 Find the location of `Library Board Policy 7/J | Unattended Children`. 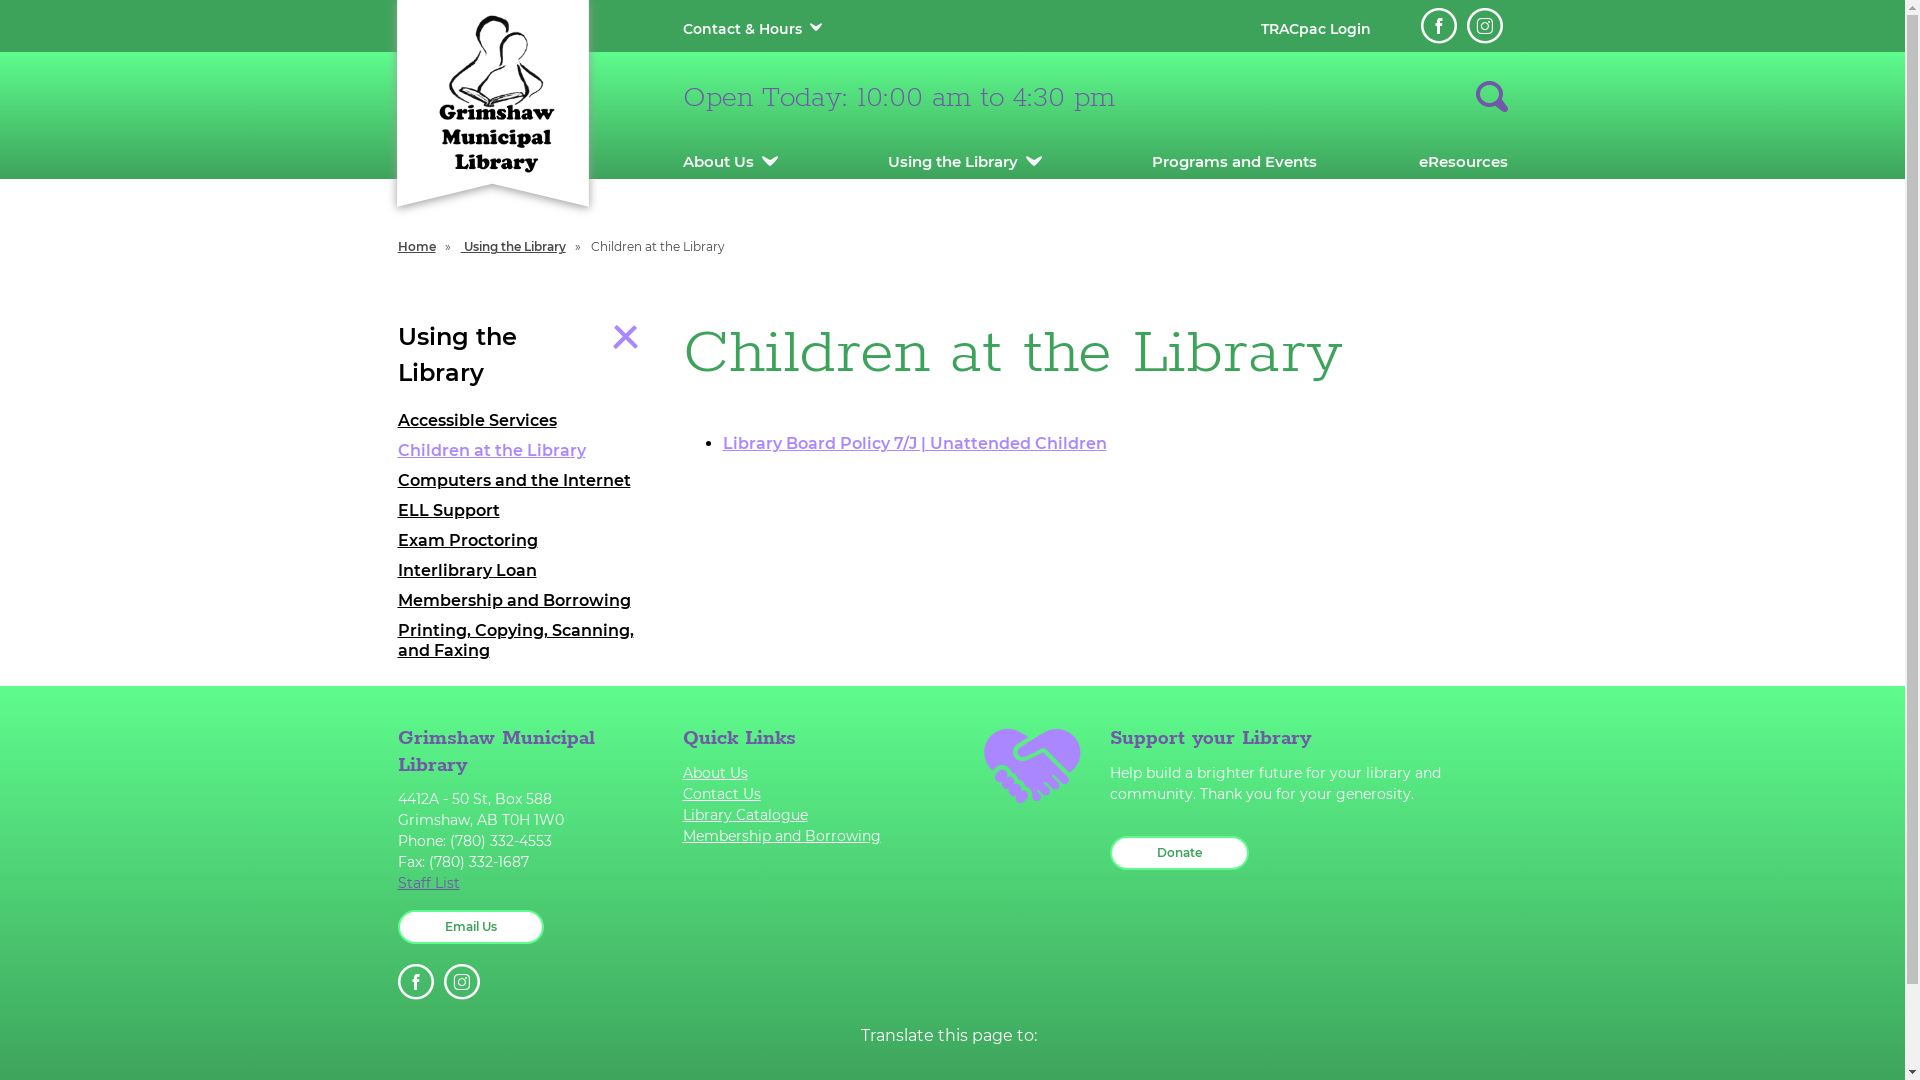

Library Board Policy 7/J | Unattended Children is located at coordinates (914, 444).